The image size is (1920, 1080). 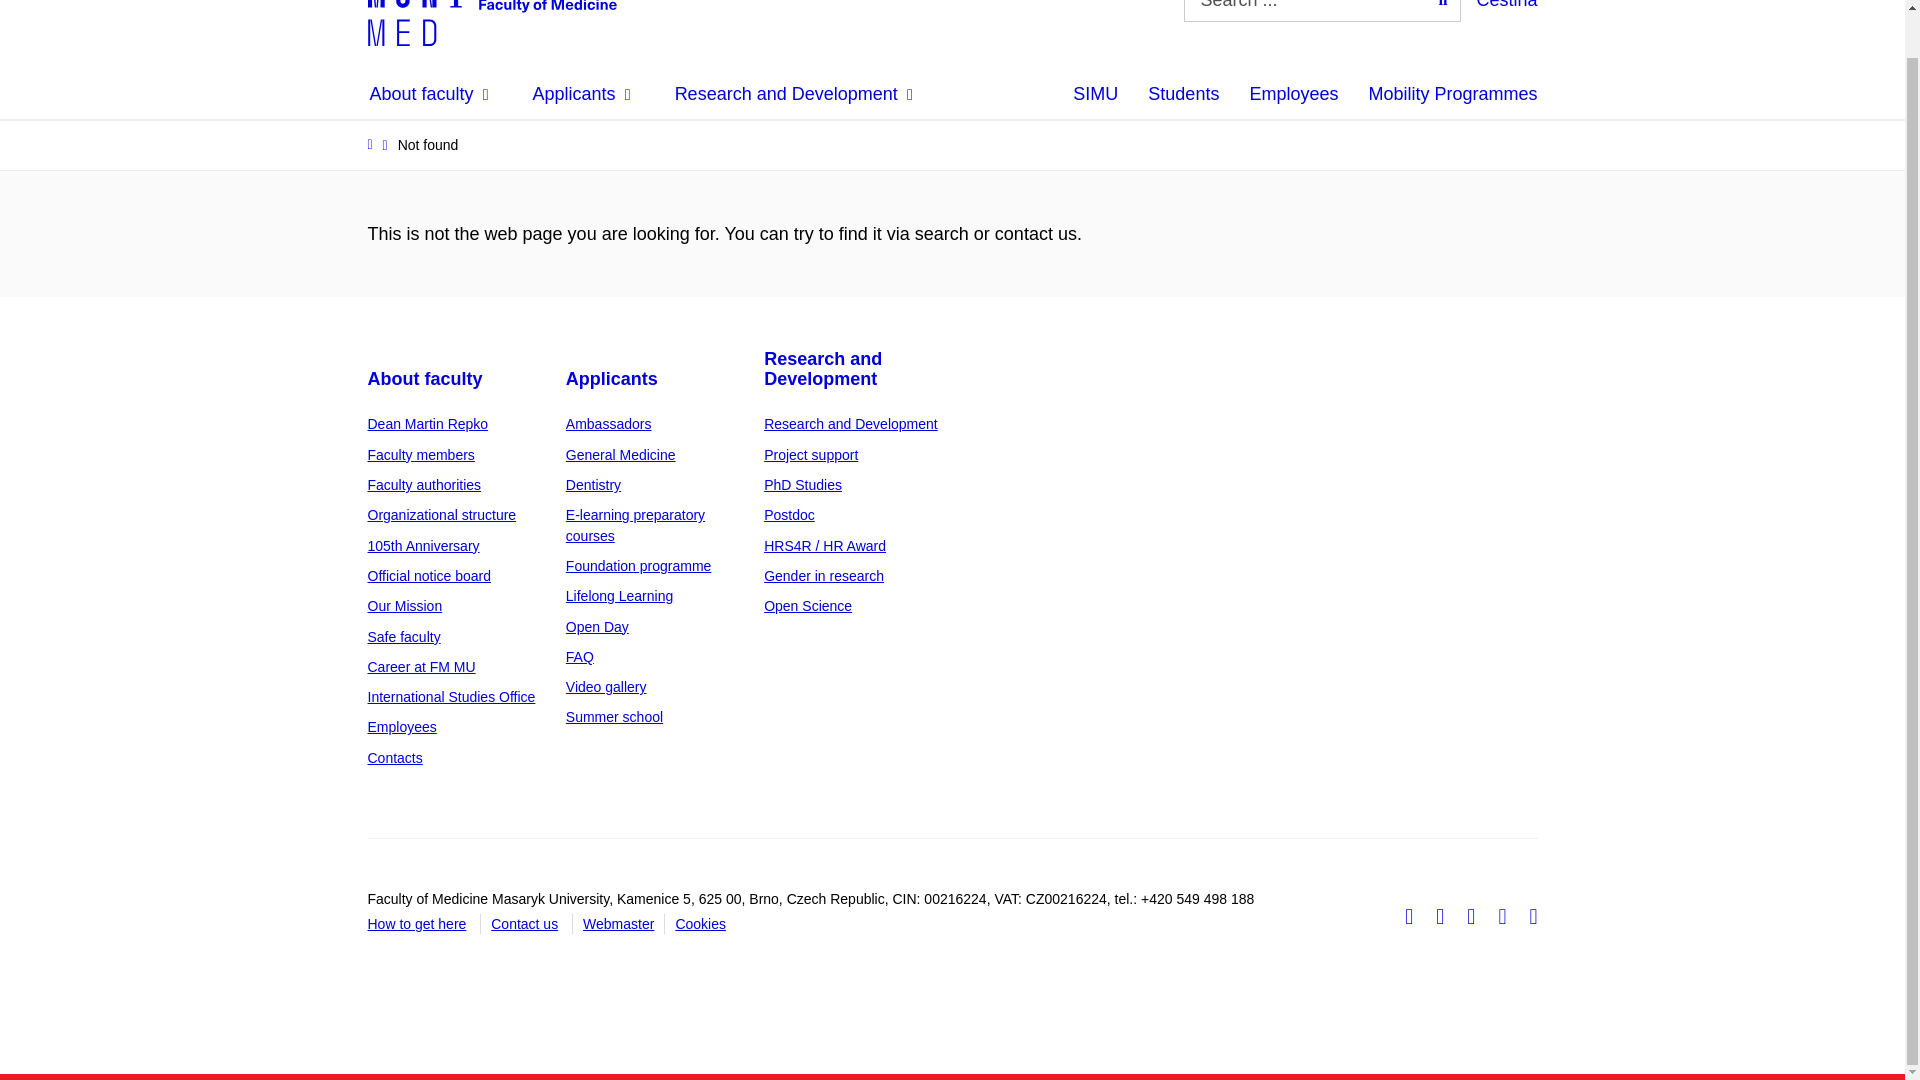 What do you see at coordinates (794, 94) in the screenshot?
I see `Research and Development` at bounding box center [794, 94].